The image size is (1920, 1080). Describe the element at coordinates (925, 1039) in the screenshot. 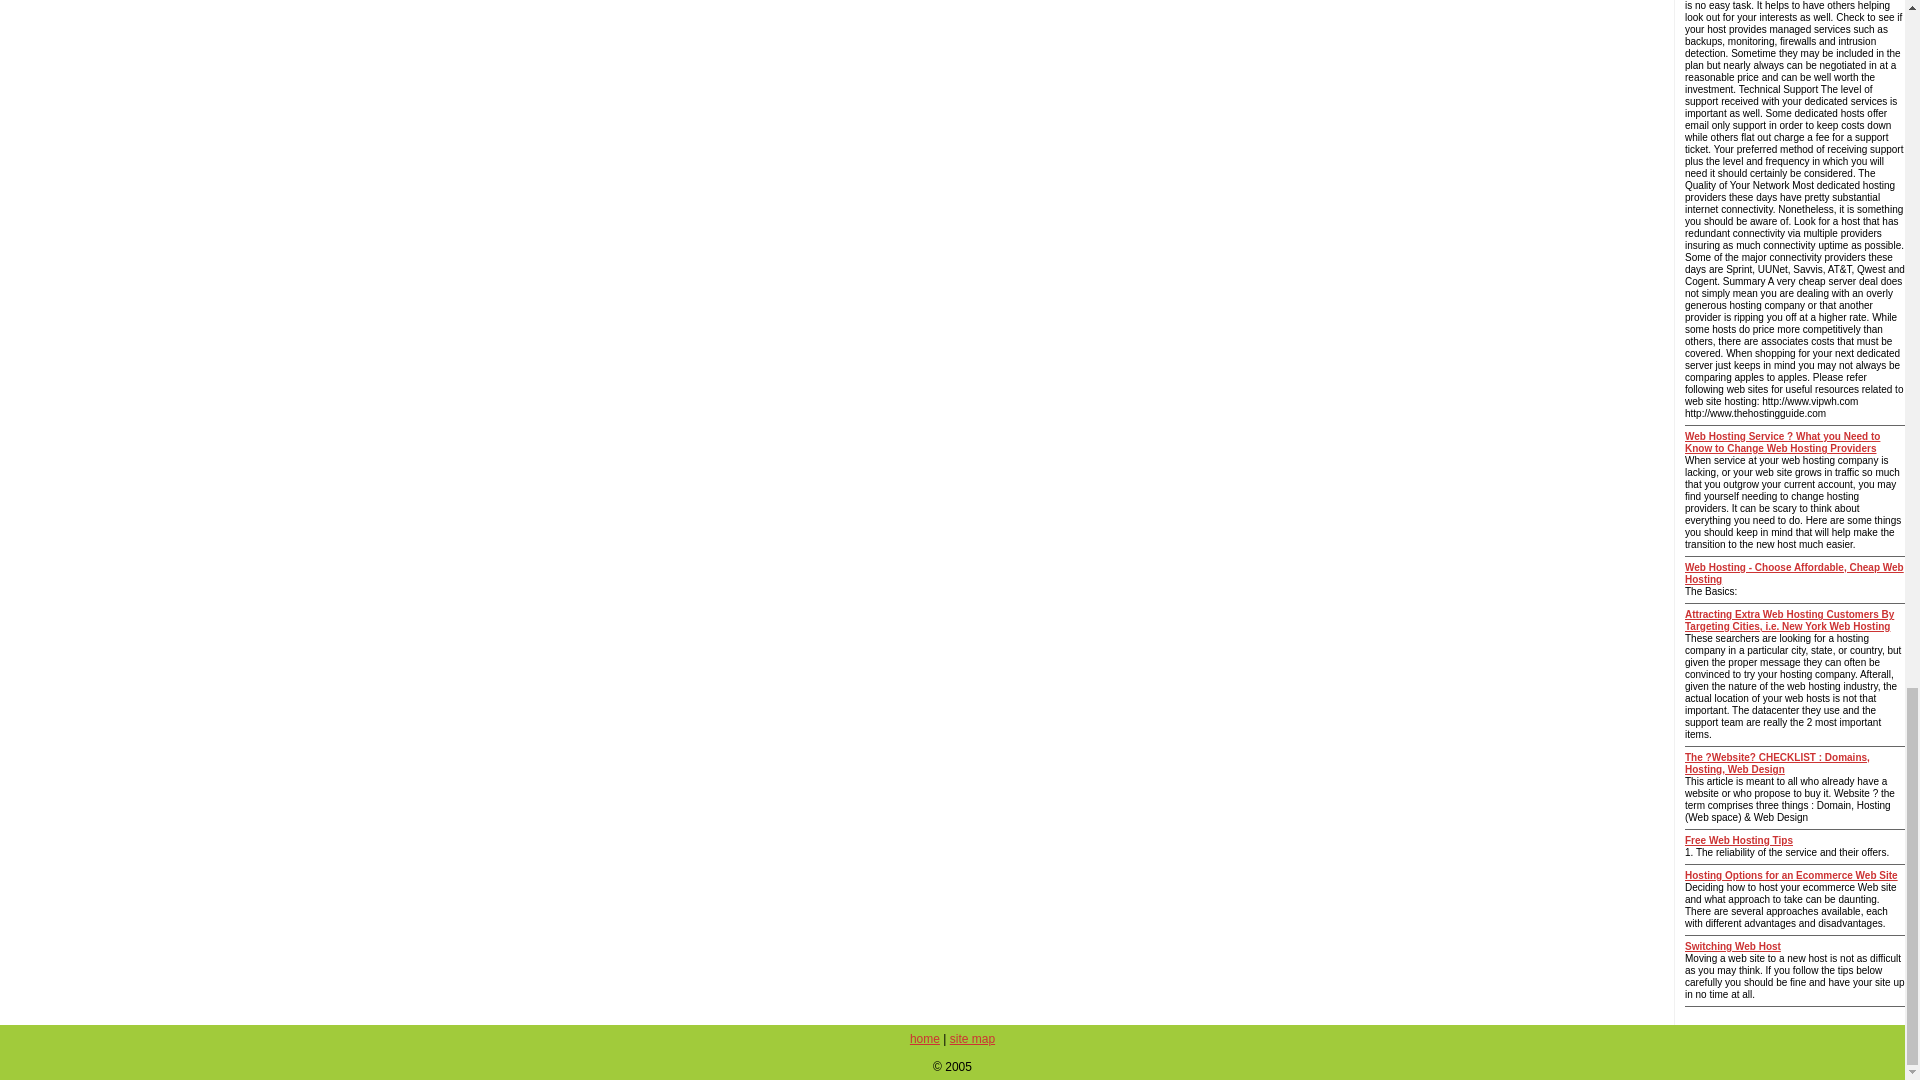

I see `home` at that location.